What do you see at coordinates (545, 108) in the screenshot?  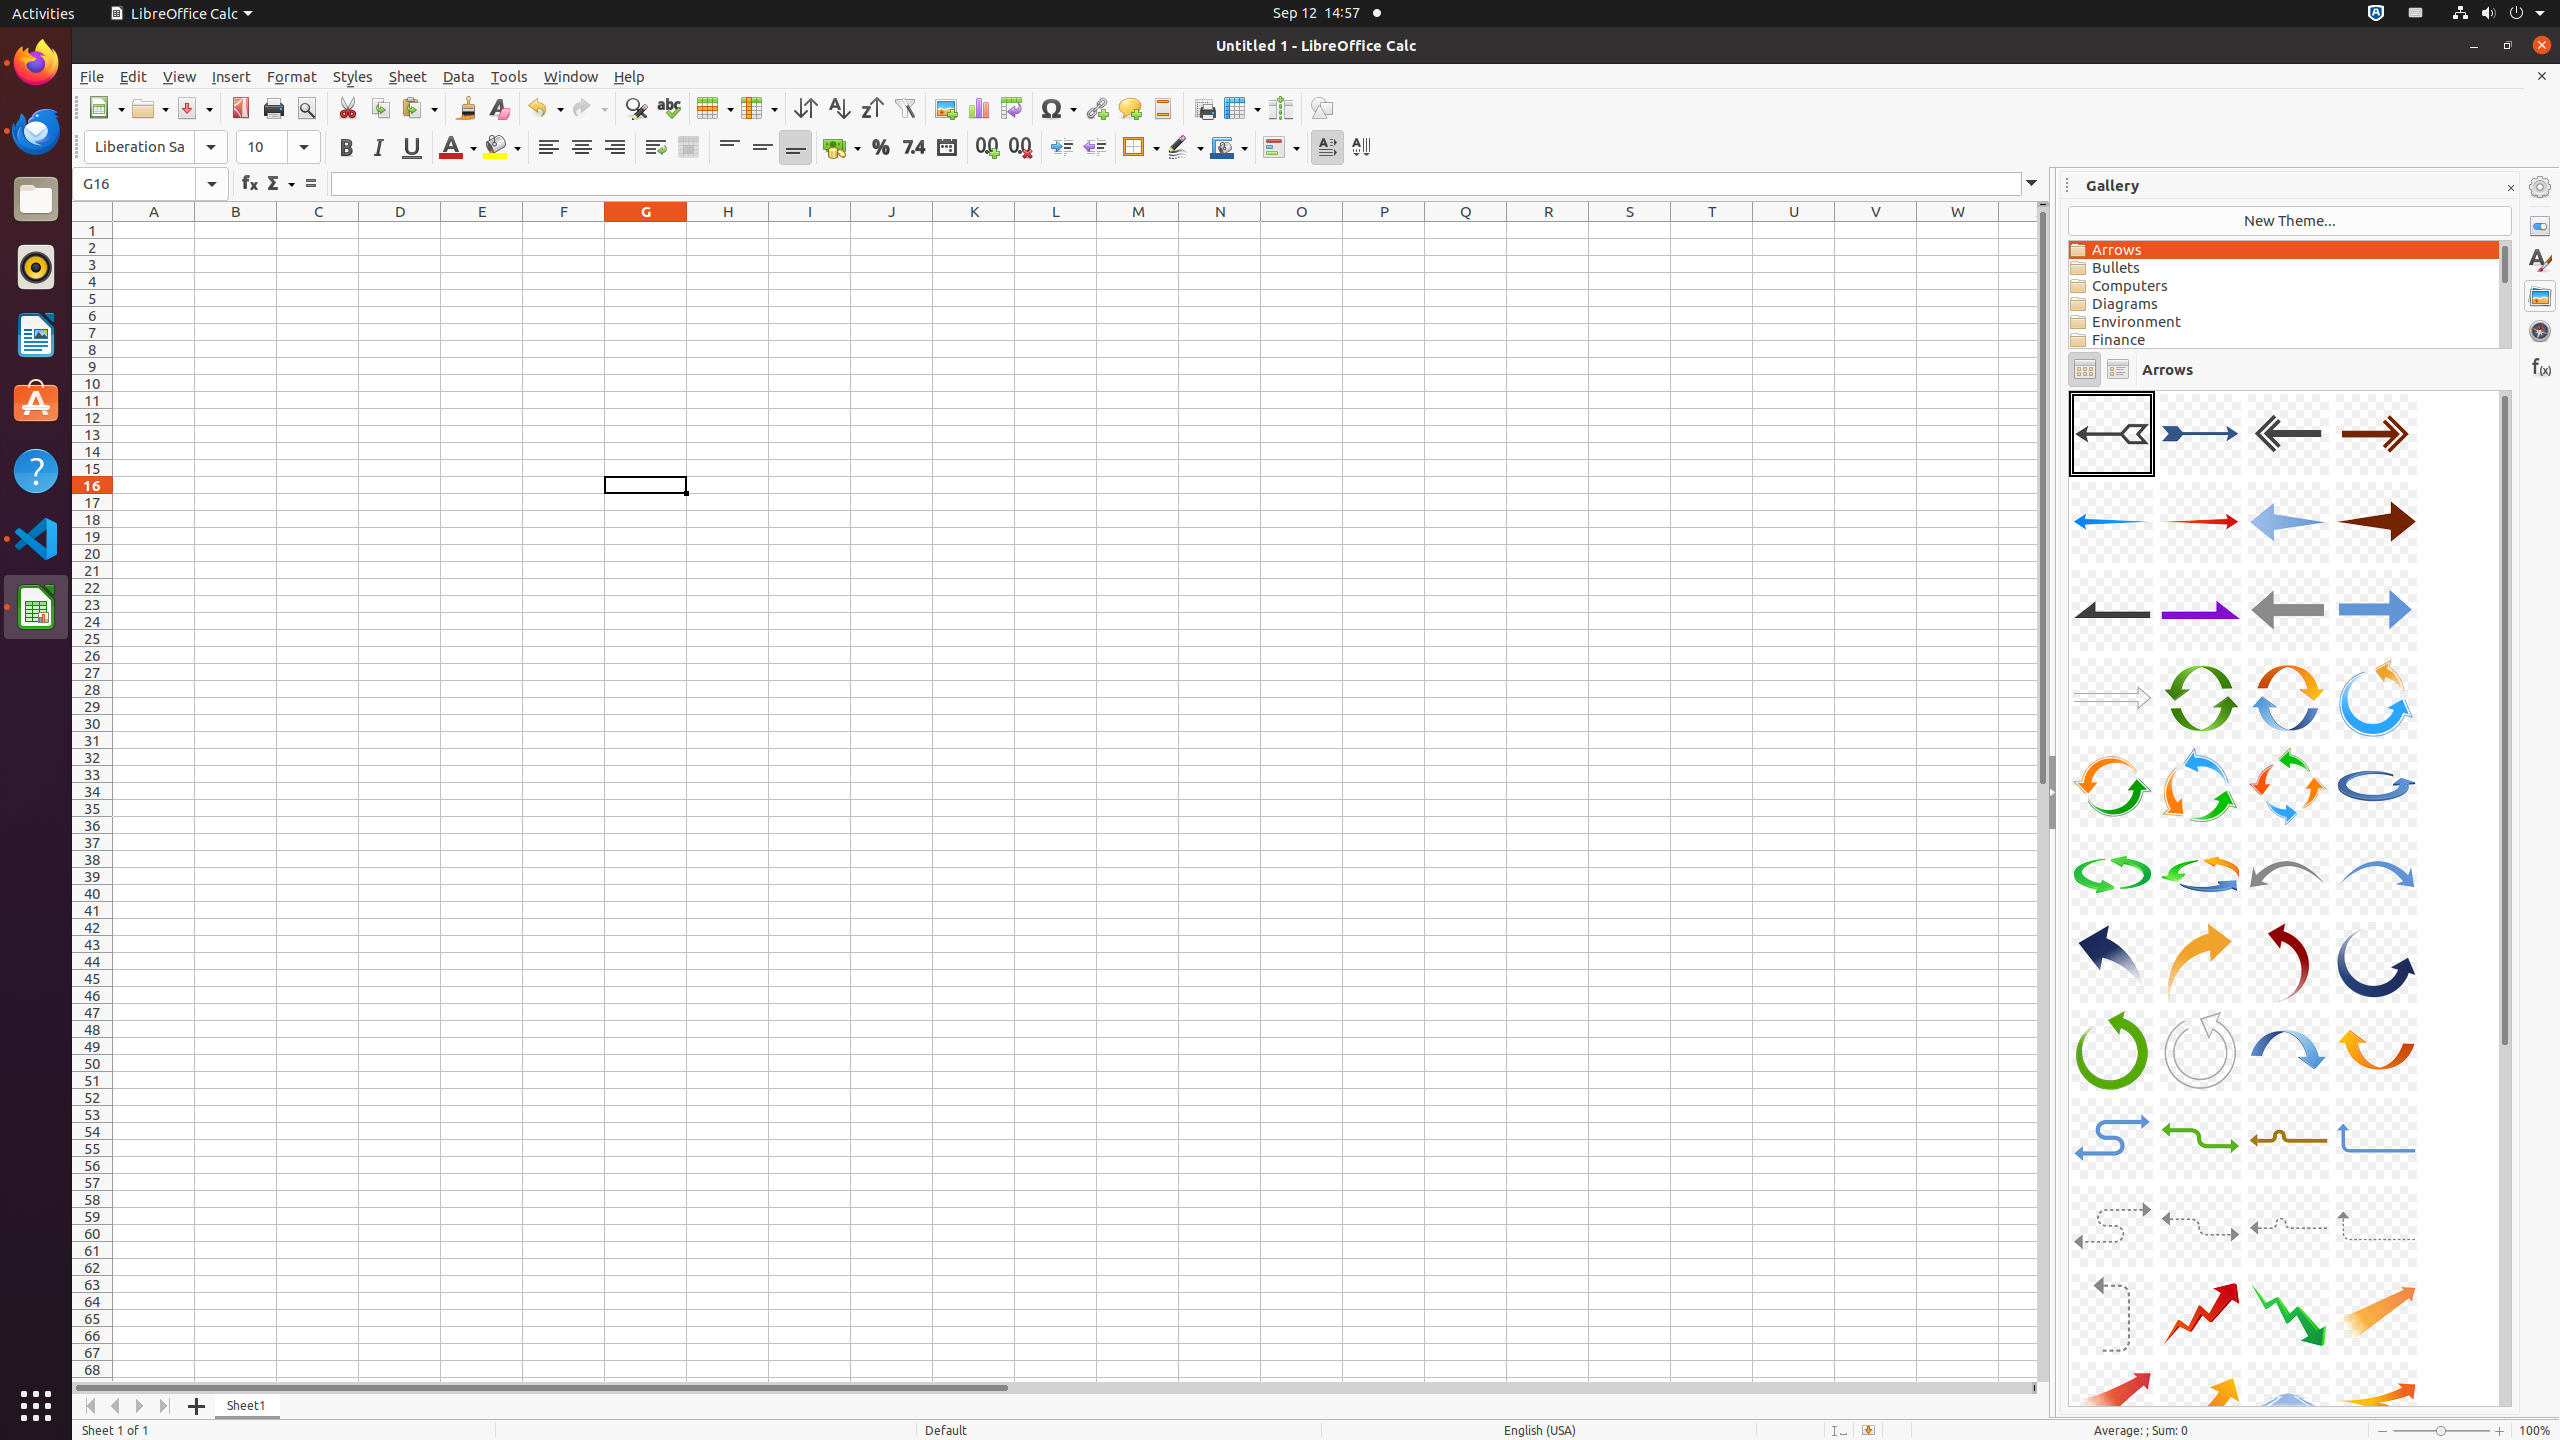 I see `Undo` at bounding box center [545, 108].